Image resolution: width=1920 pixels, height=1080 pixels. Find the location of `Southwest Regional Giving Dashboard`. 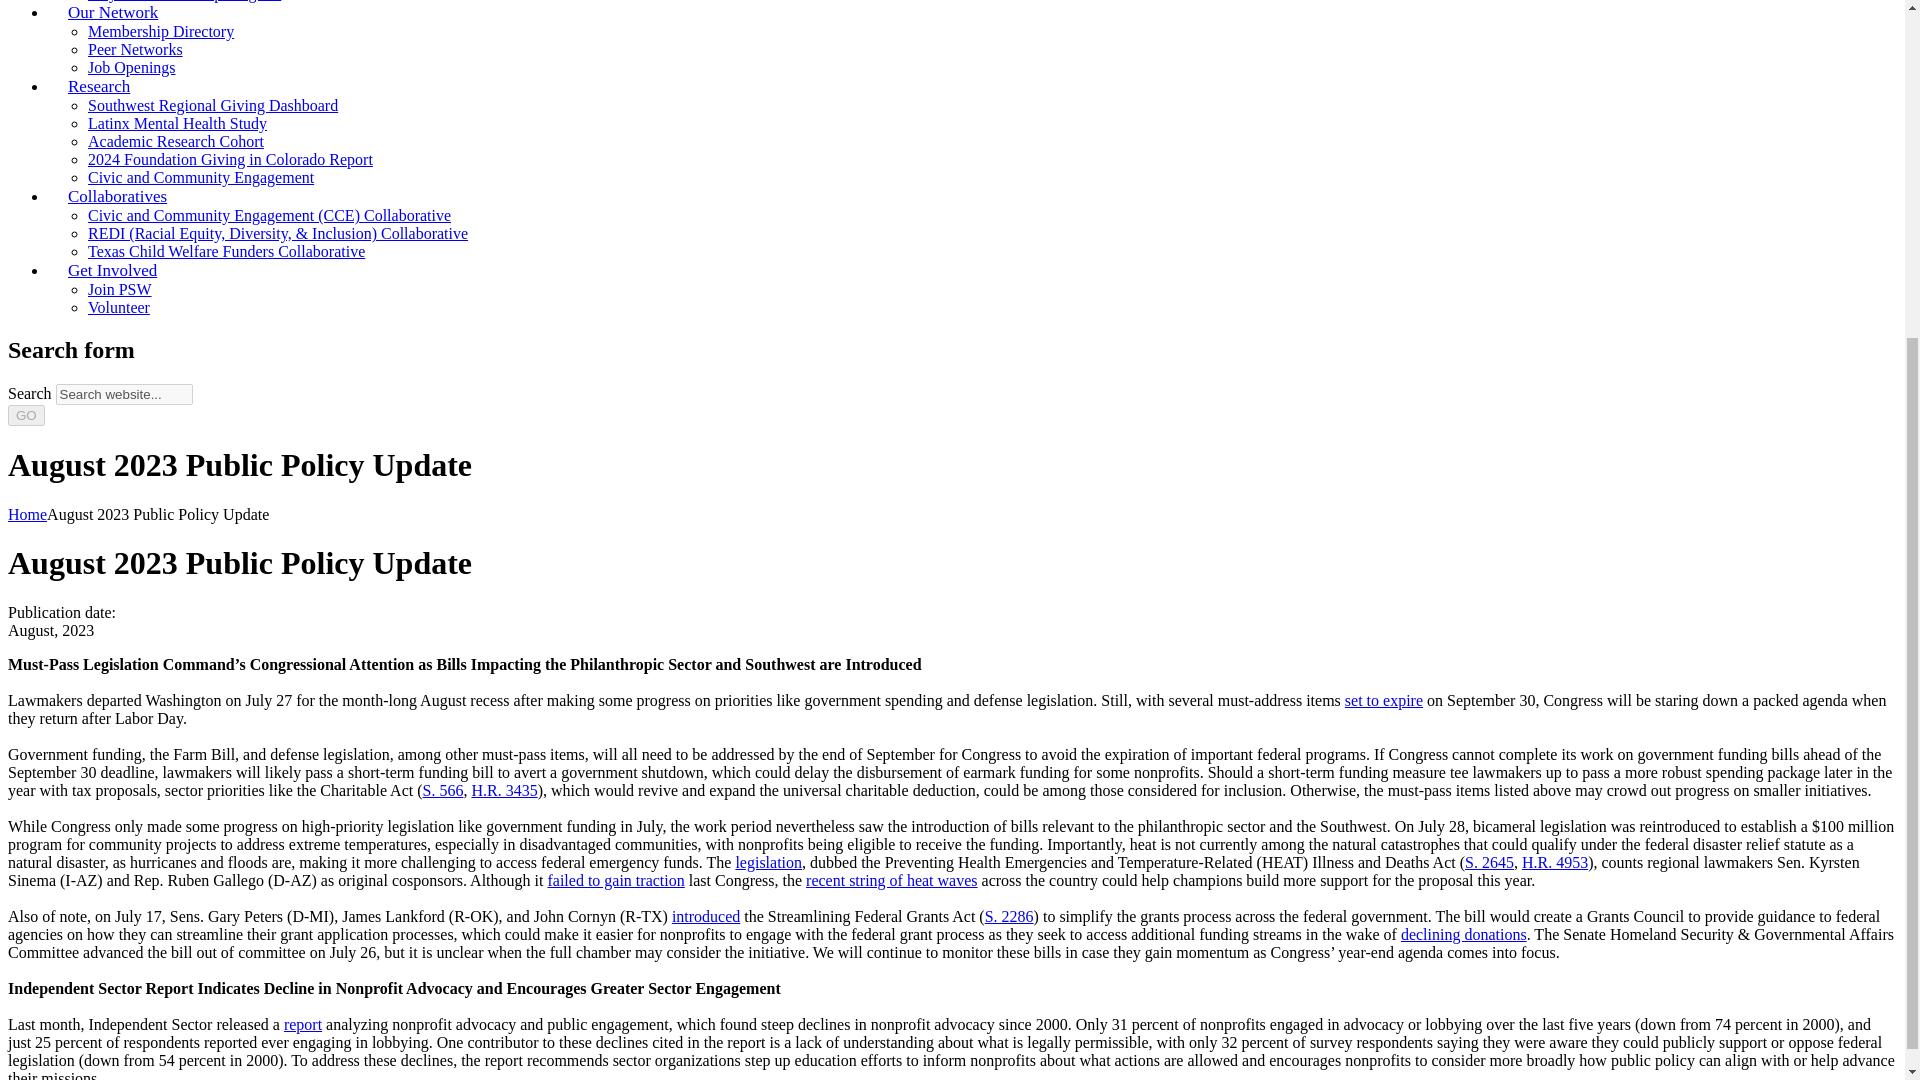

Southwest Regional Giving Dashboard is located at coordinates (212, 106).